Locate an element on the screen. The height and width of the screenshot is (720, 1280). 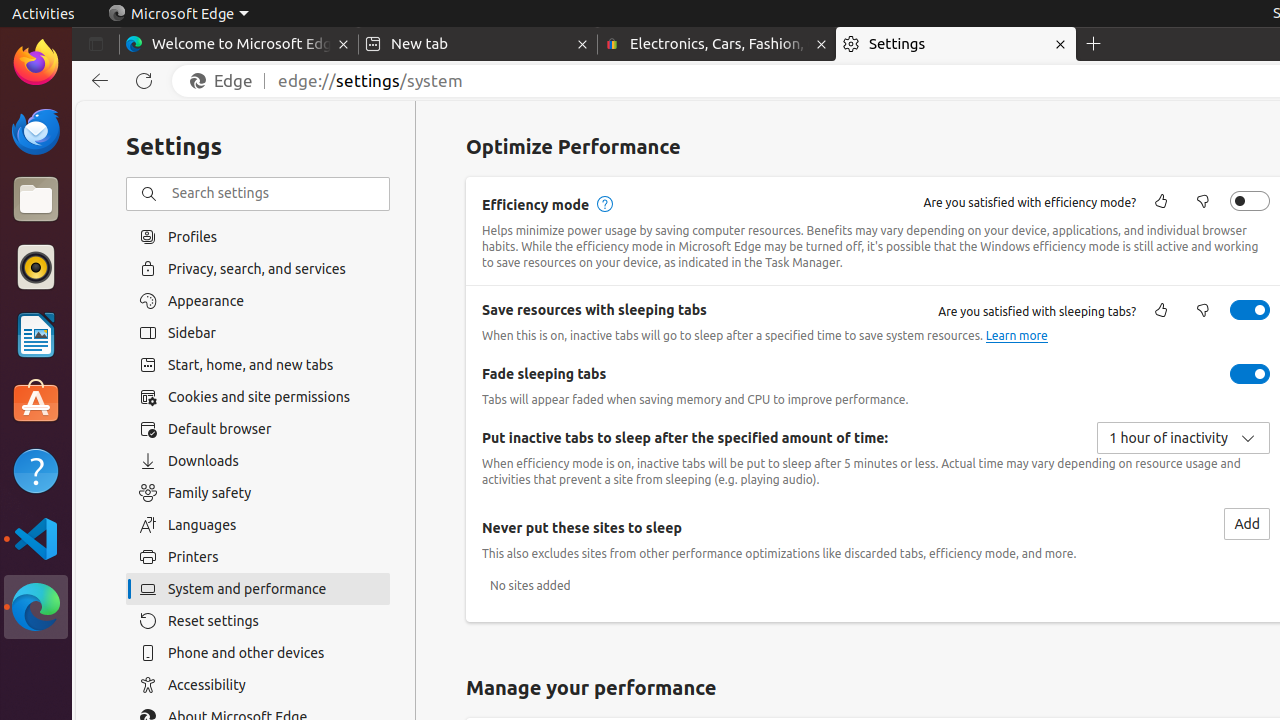
Learn more is located at coordinates (1016, 336).